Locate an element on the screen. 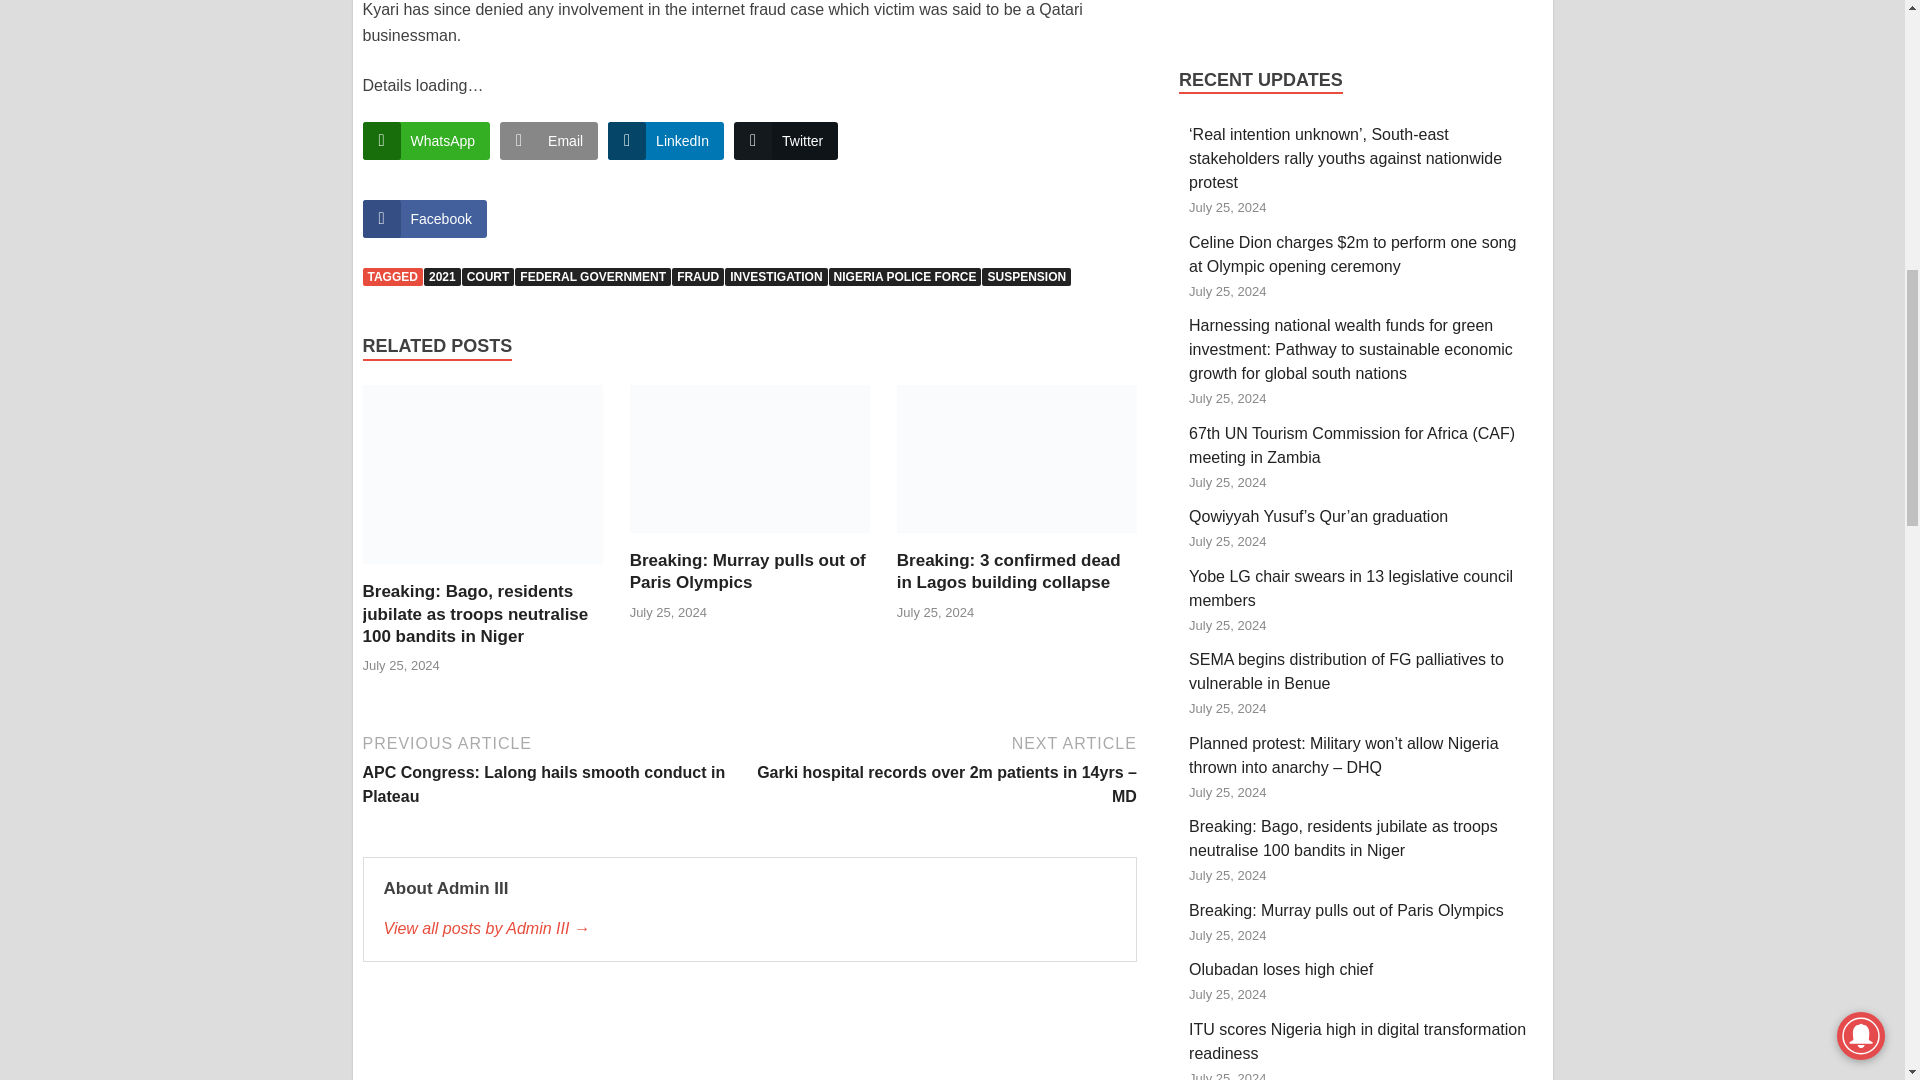 The height and width of the screenshot is (1080, 1920). Admin III is located at coordinates (750, 928).